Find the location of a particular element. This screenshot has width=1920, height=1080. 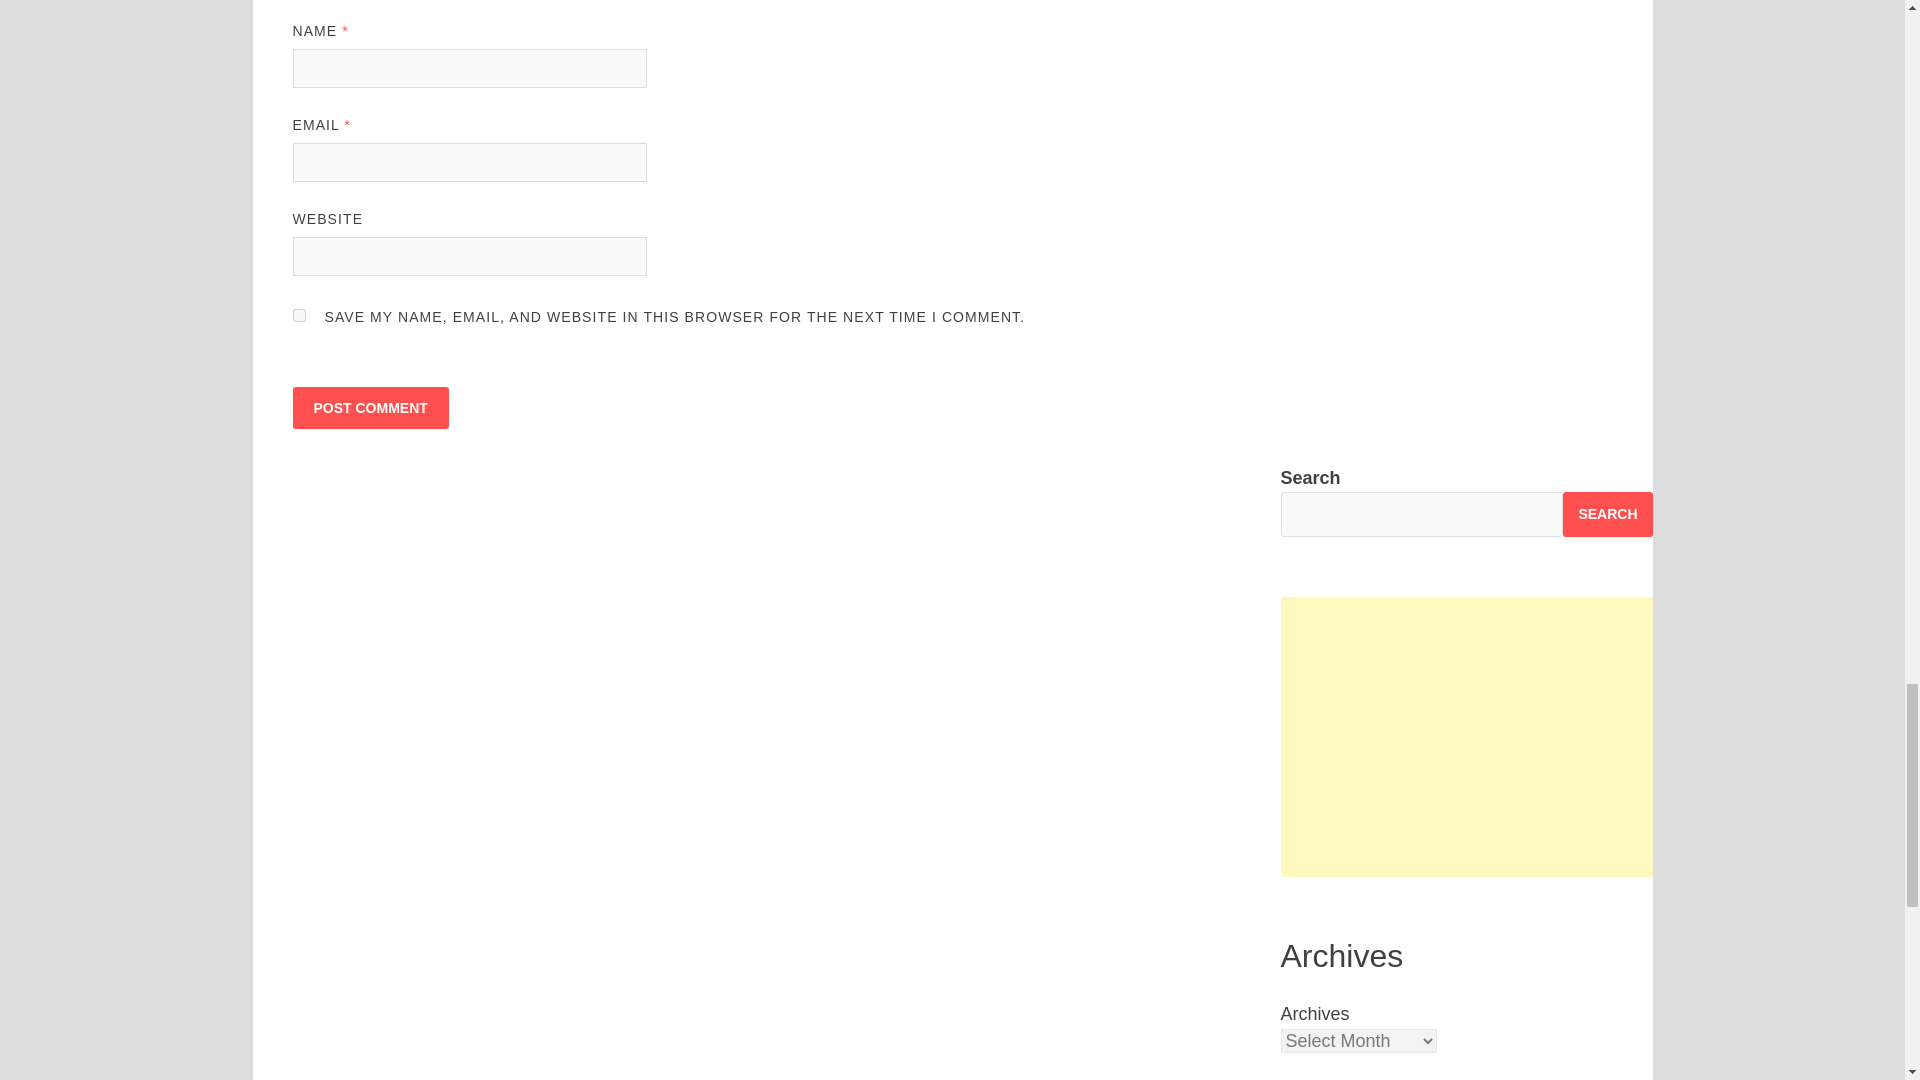

SEARCH is located at coordinates (1606, 514).